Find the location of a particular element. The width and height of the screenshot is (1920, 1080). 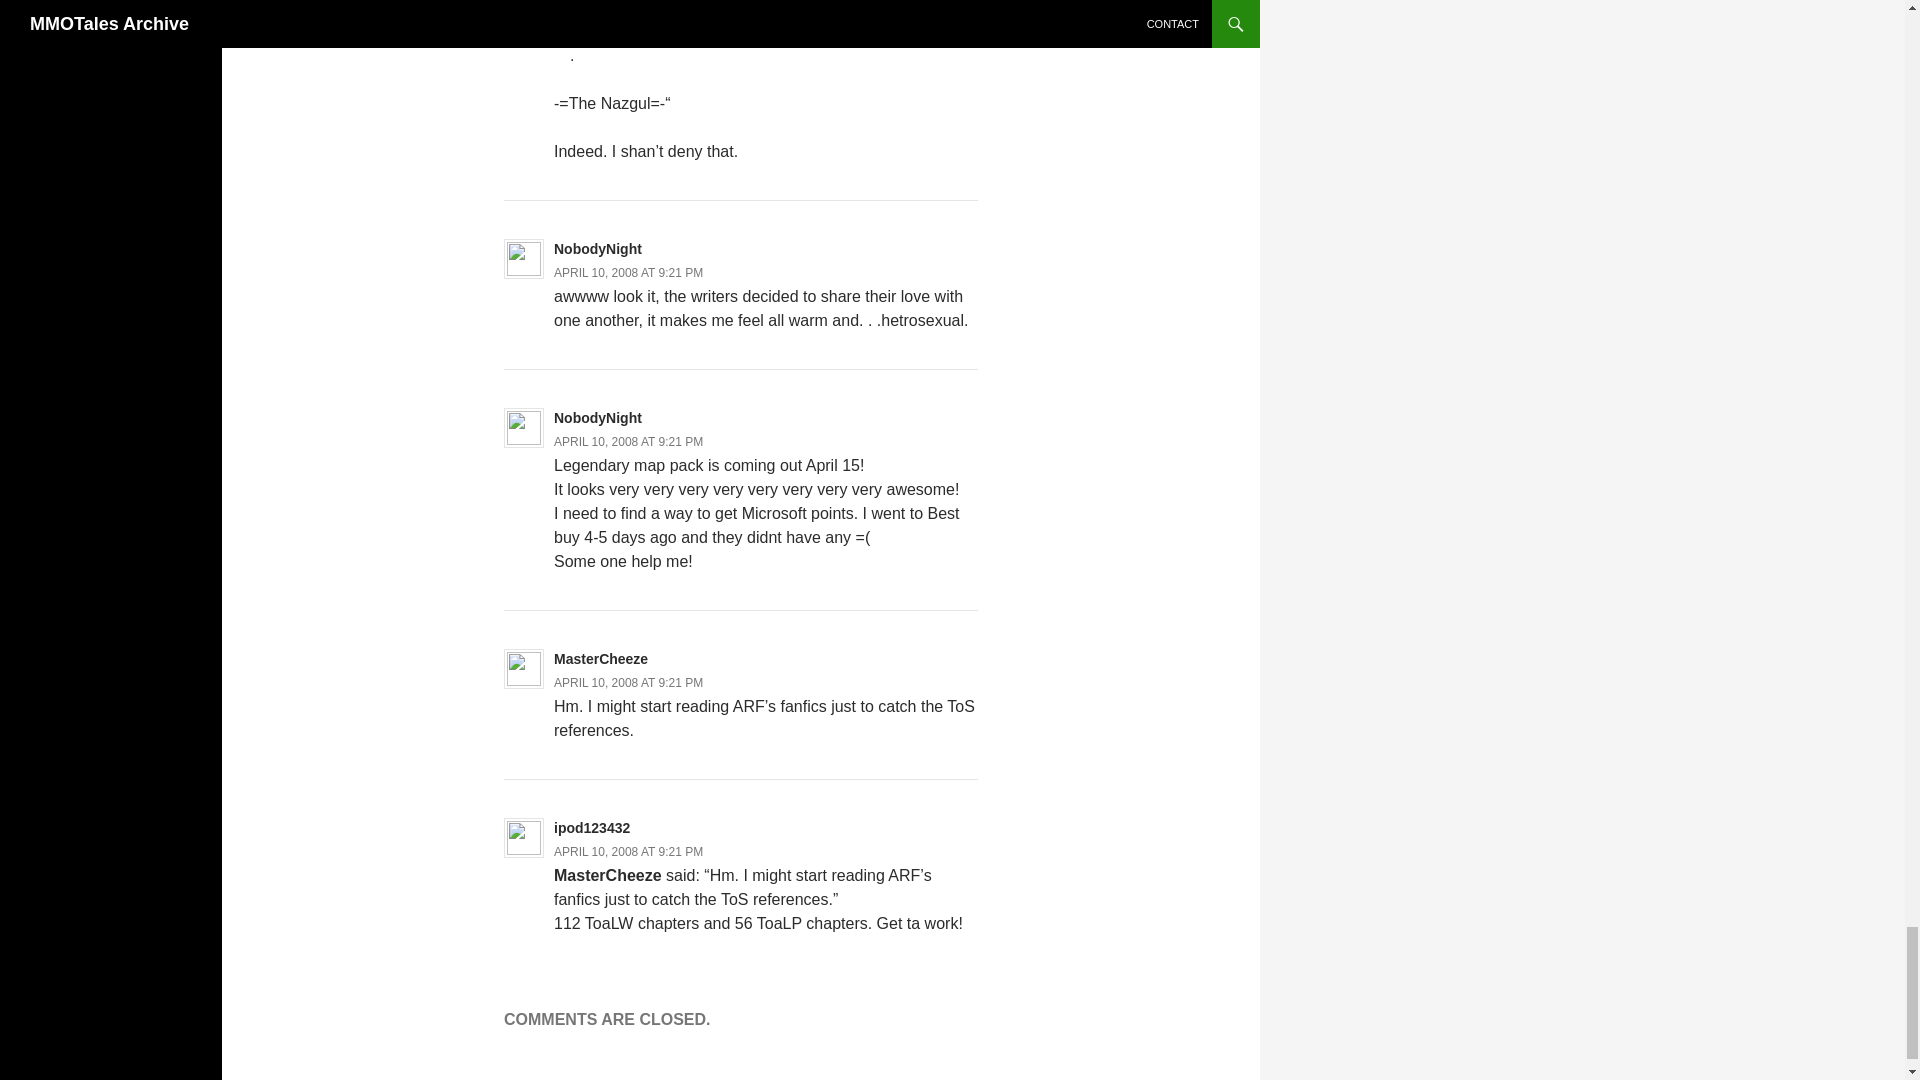

APRIL 10, 2008 AT 9:21 PM is located at coordinates (628, 442).